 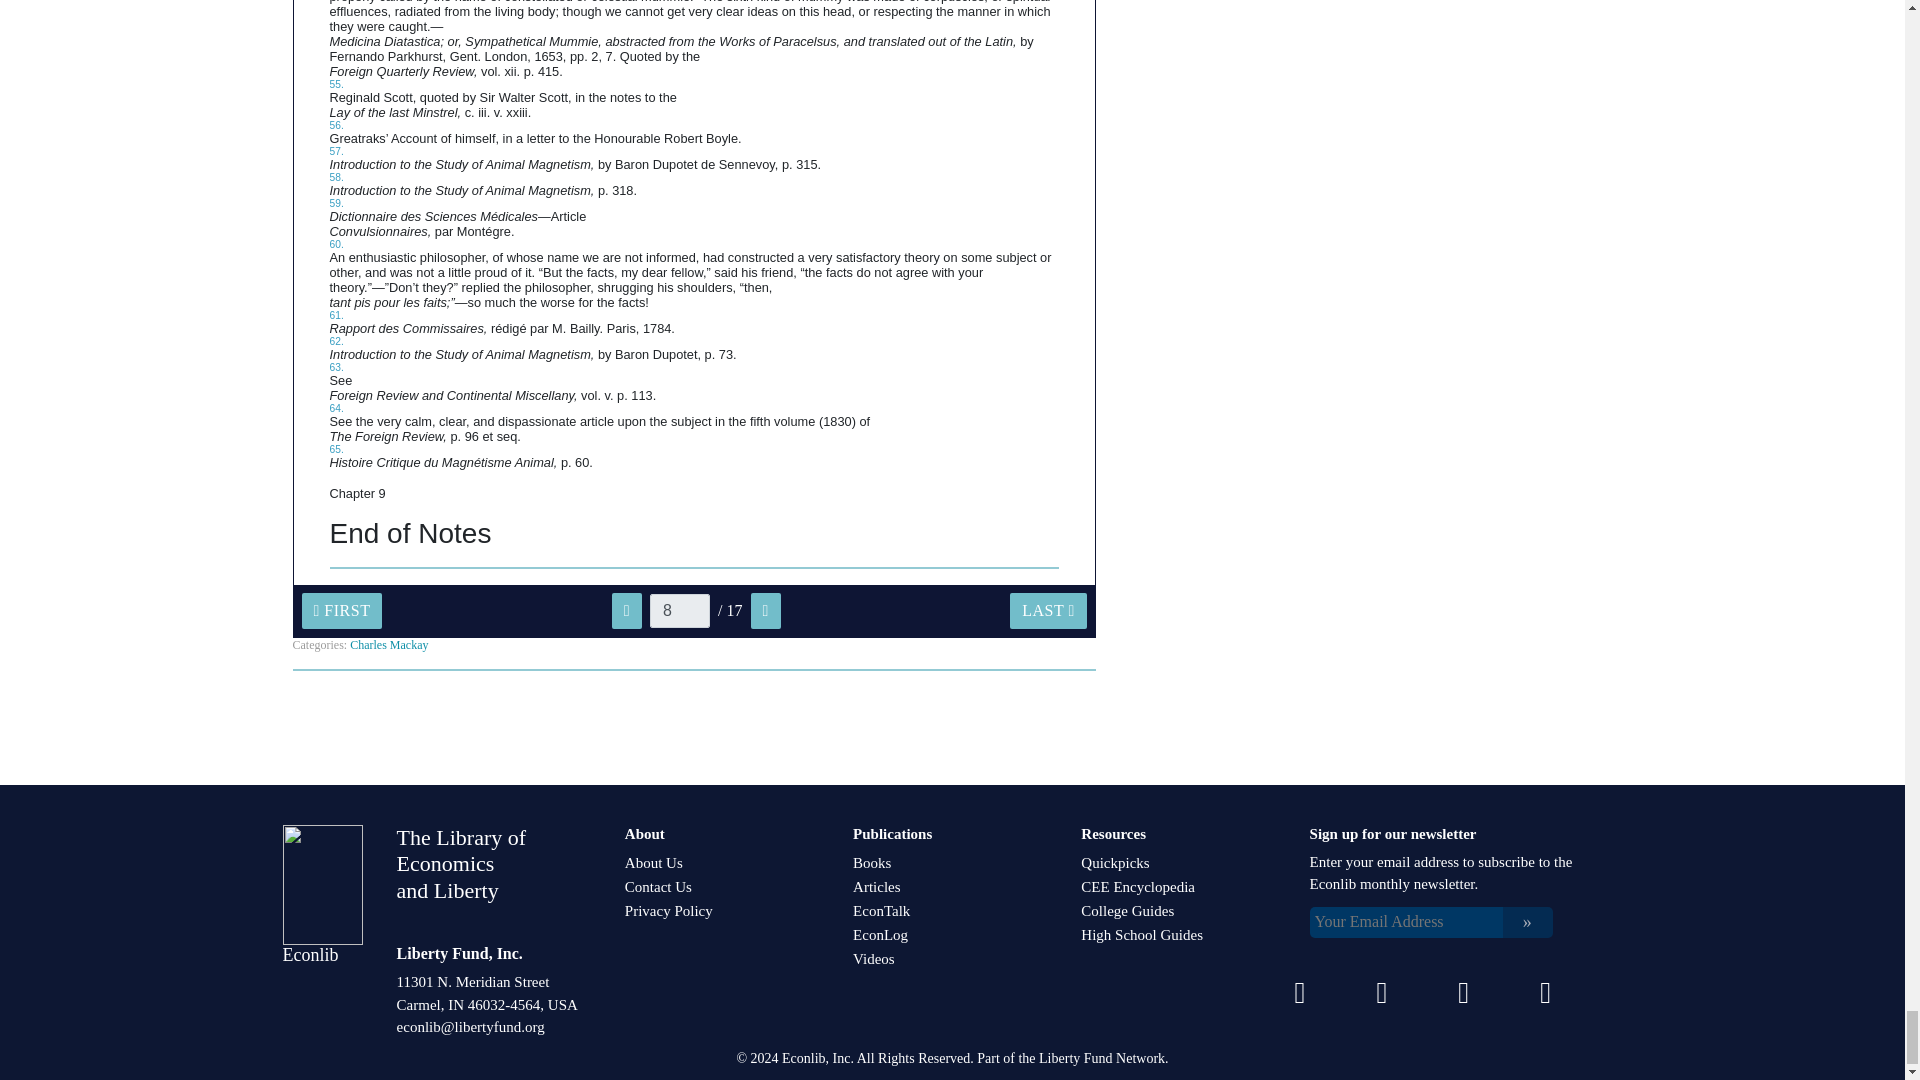 What do you see at coordinates (336, 448) in the screenshot?
I see `Return to text` at bounding box center [336, 448].